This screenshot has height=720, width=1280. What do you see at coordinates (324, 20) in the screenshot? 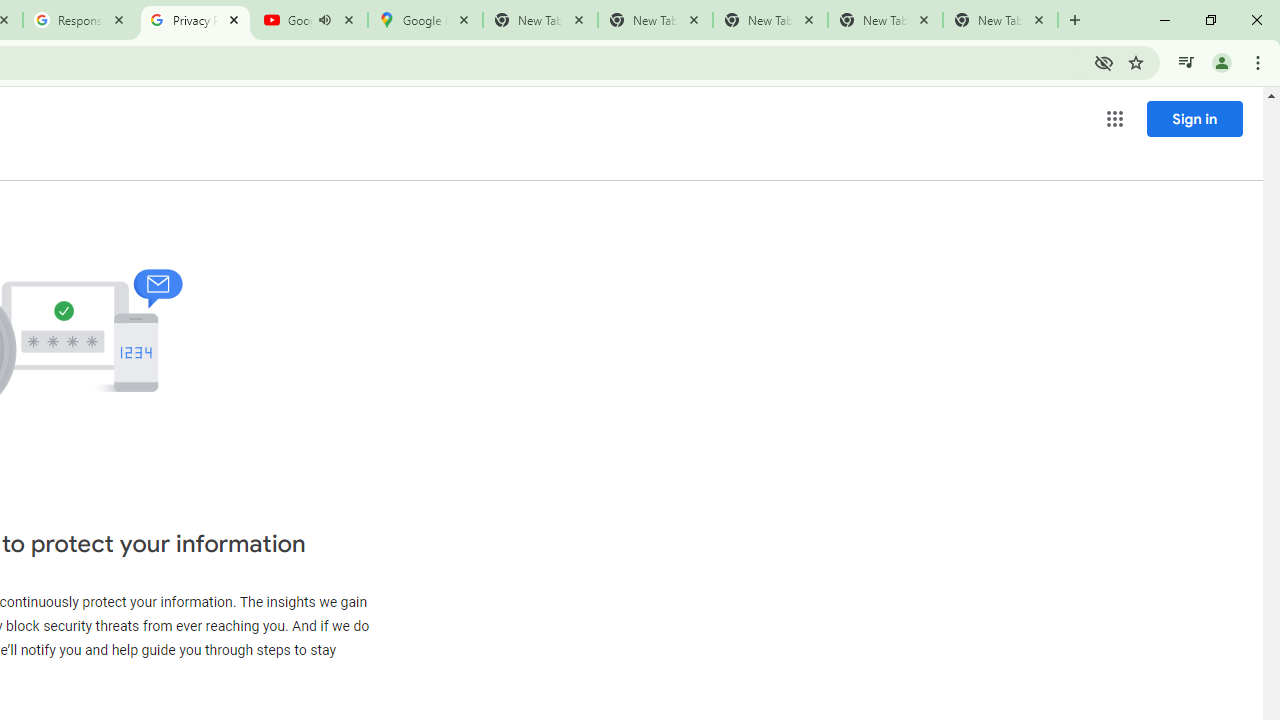
I see `Mute tab` at bounding box center [324, 20].